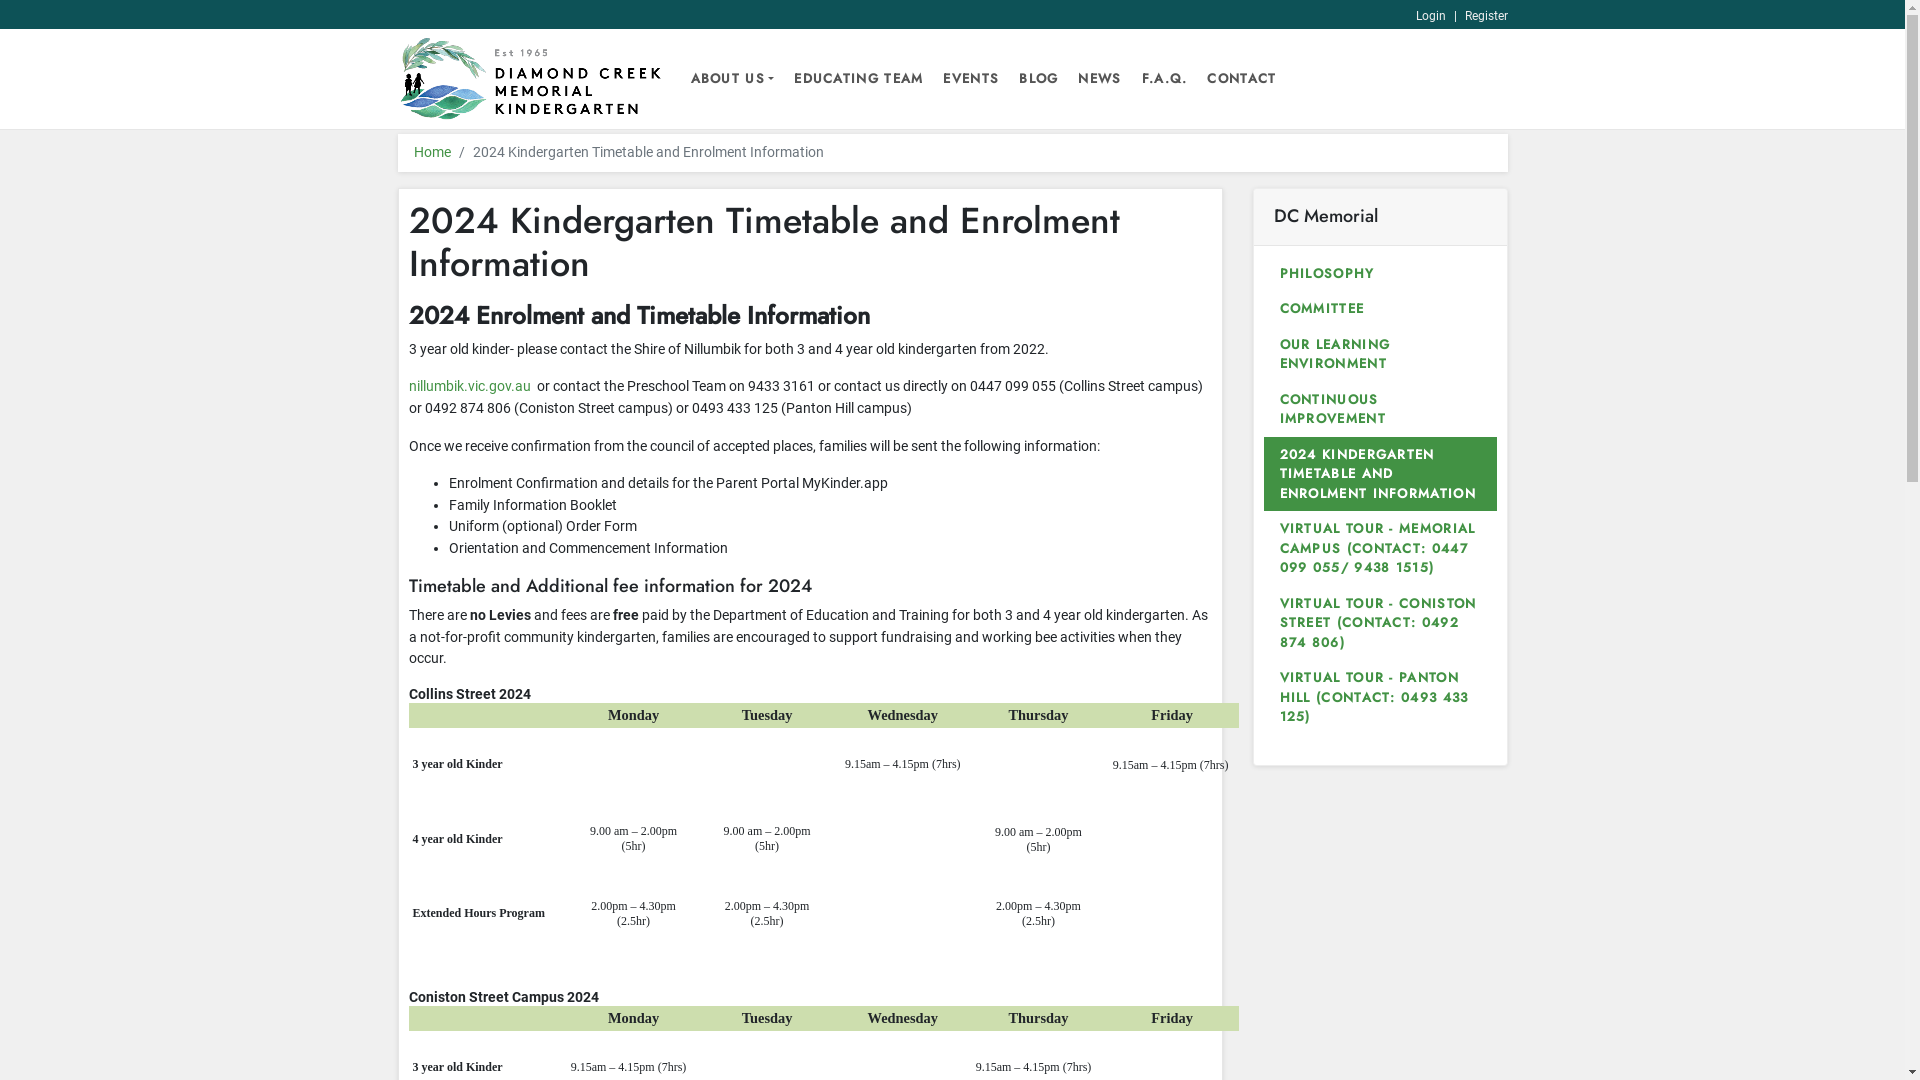  I want to click on F.A.Q., so click(1165, 78).